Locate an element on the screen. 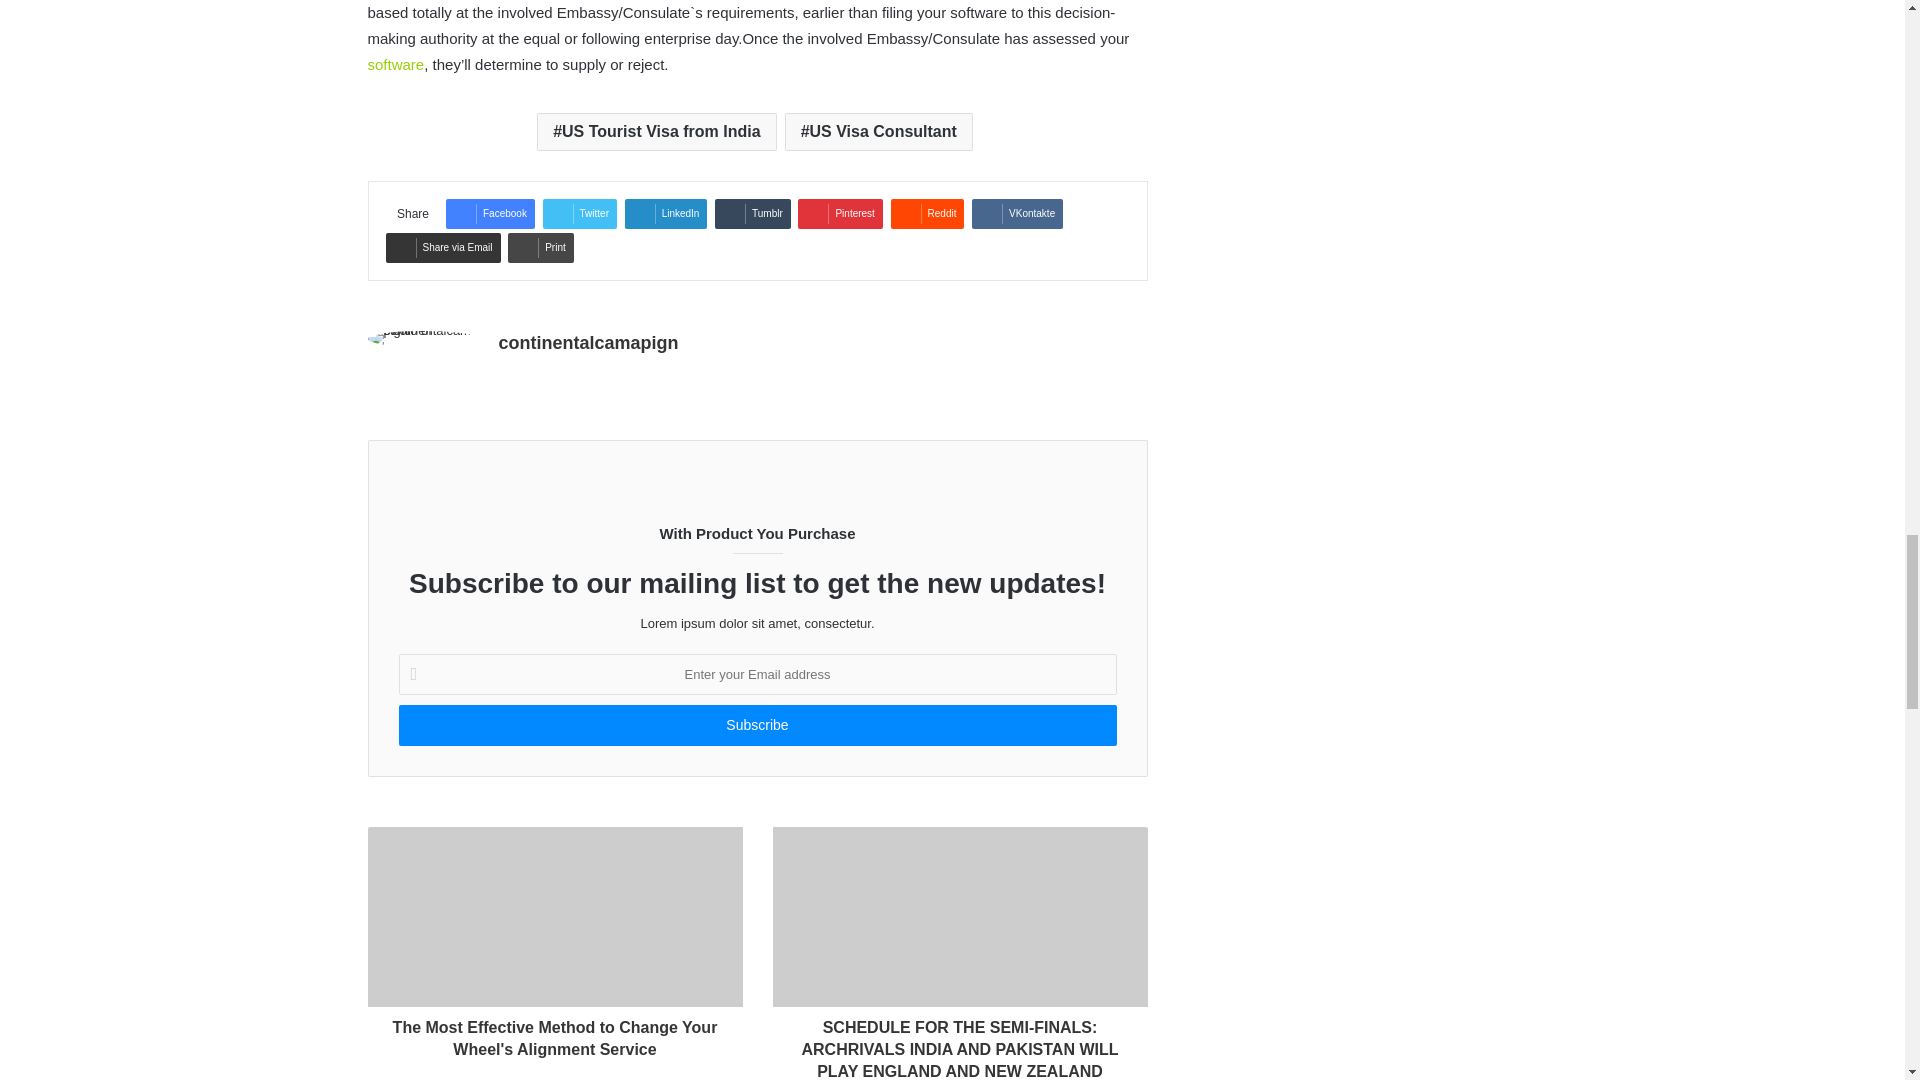  software is located at coordinates (396, 64).